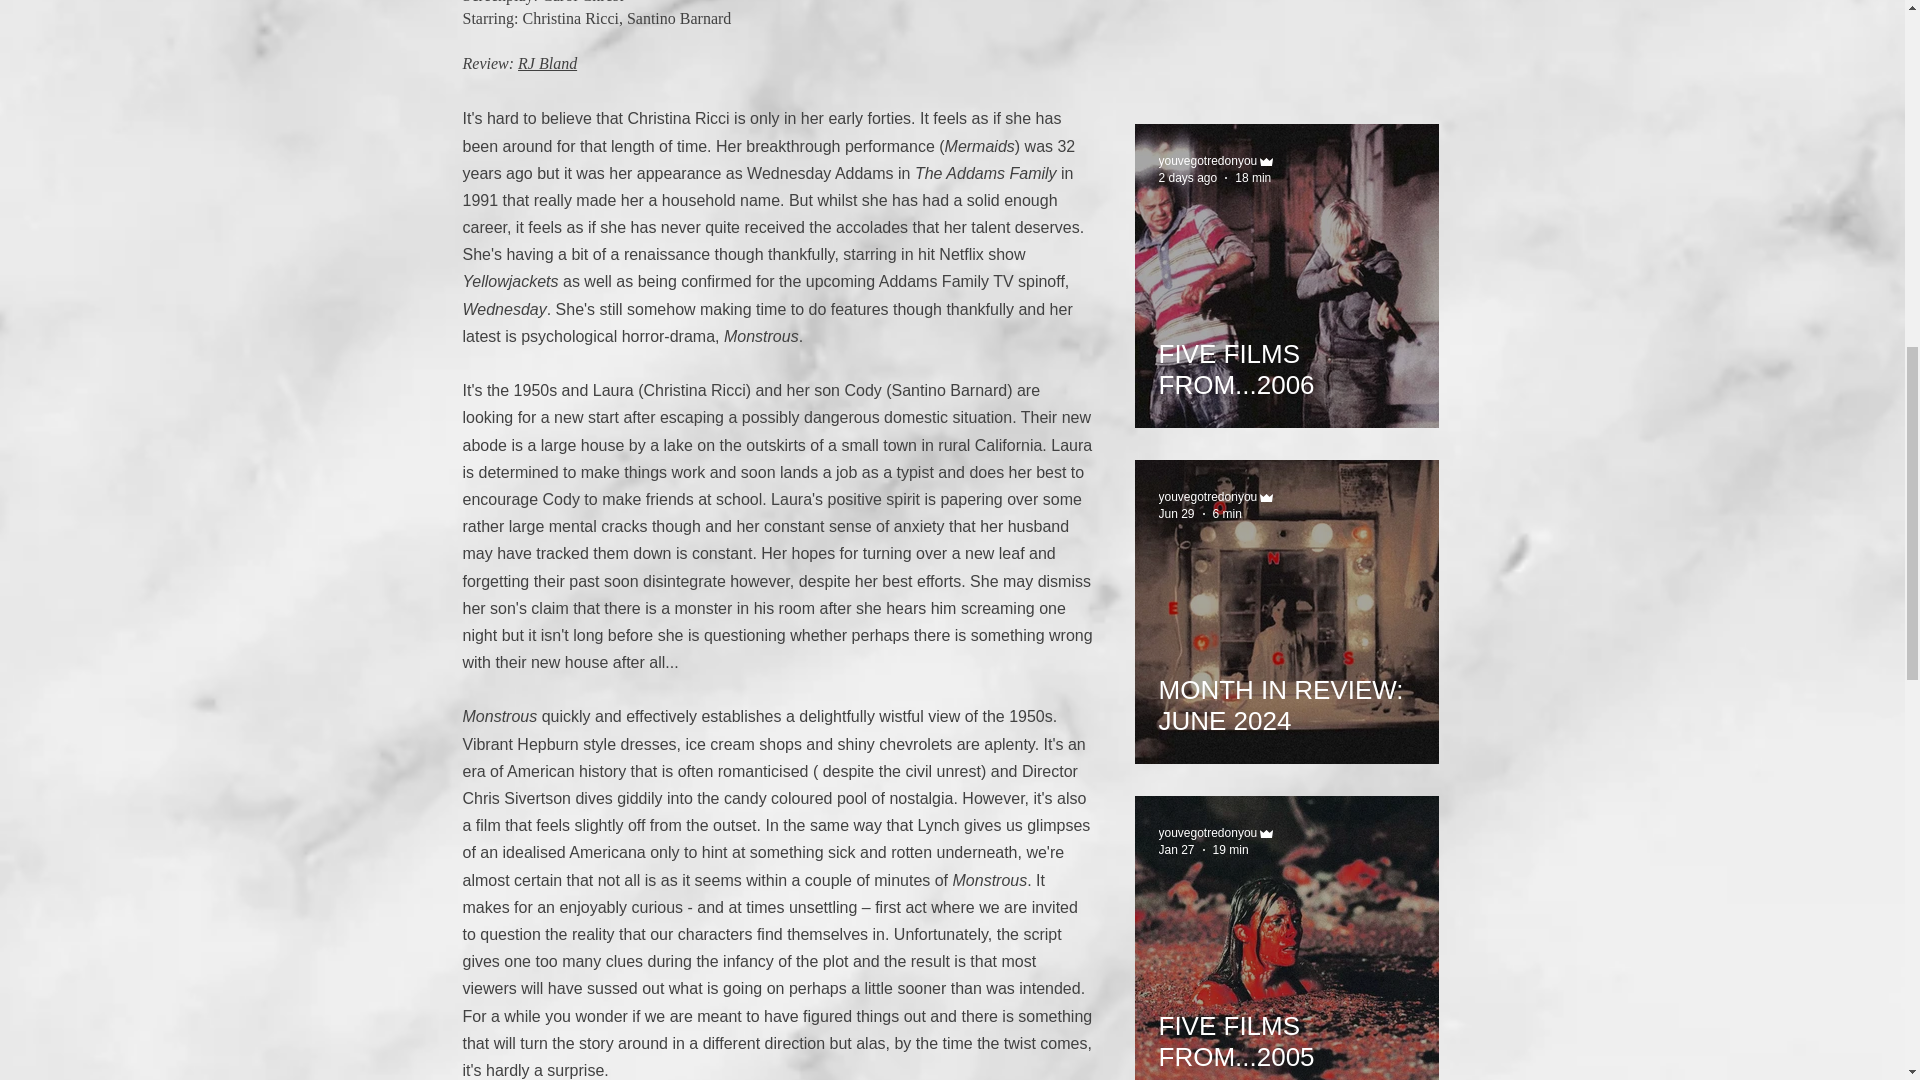 Image resolution: width=1920 pixels, height=1080 pixels. I want to click on youvegotredonyou, so click(1207, 497).